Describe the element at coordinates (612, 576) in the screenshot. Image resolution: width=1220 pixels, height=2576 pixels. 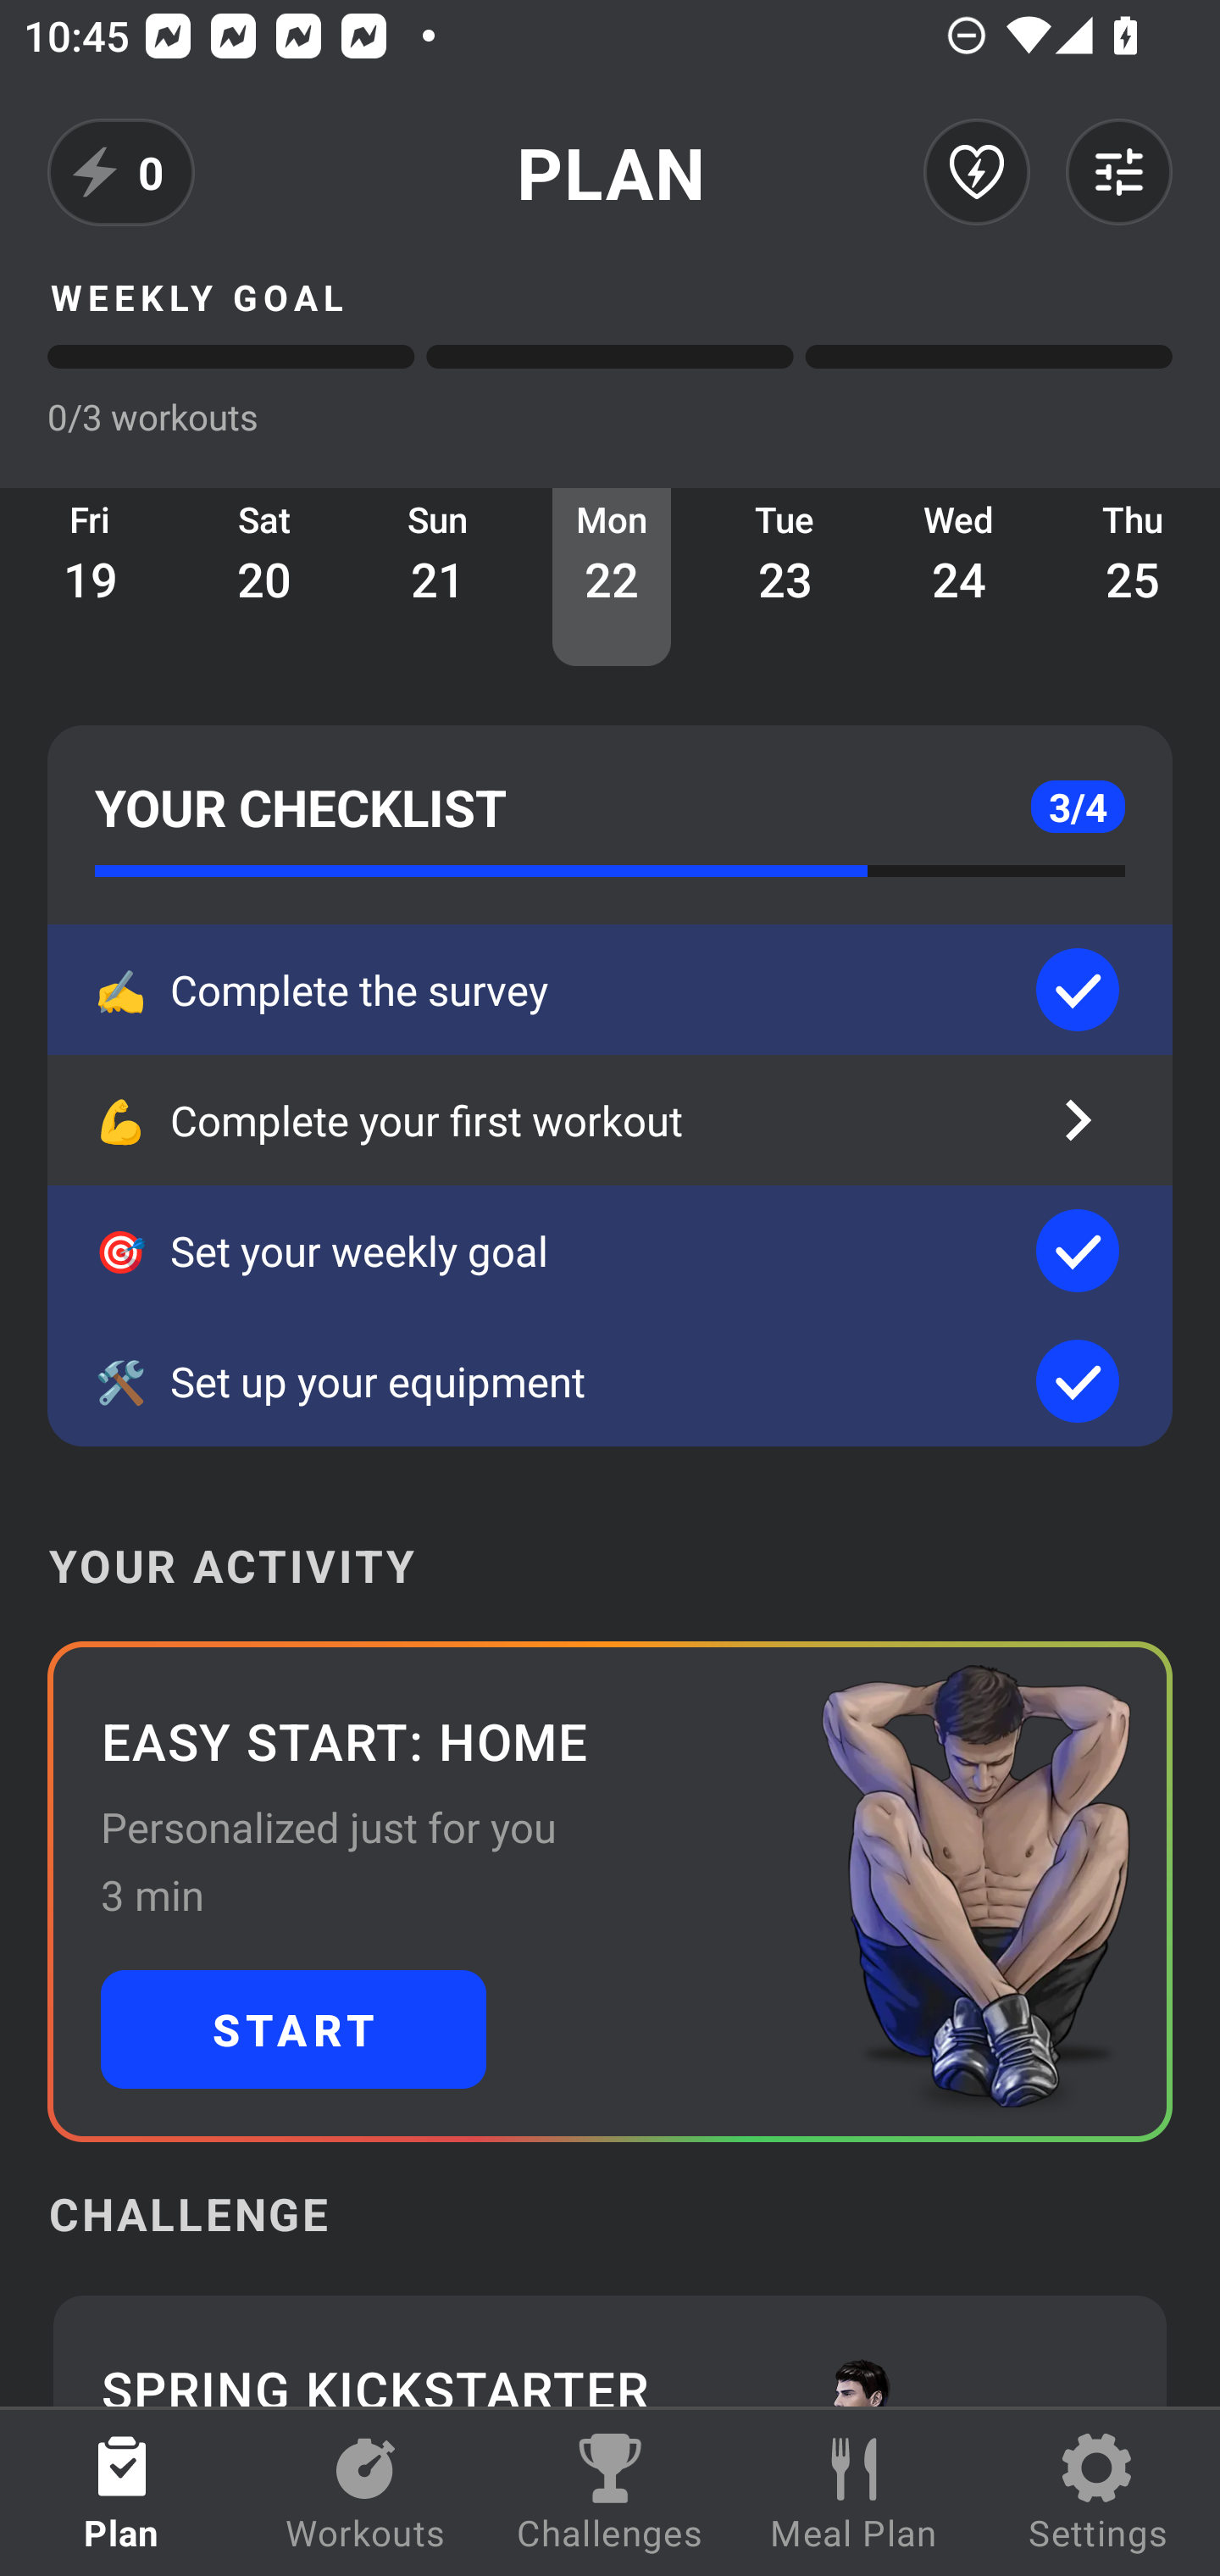
I see `Mon 22` at that location.